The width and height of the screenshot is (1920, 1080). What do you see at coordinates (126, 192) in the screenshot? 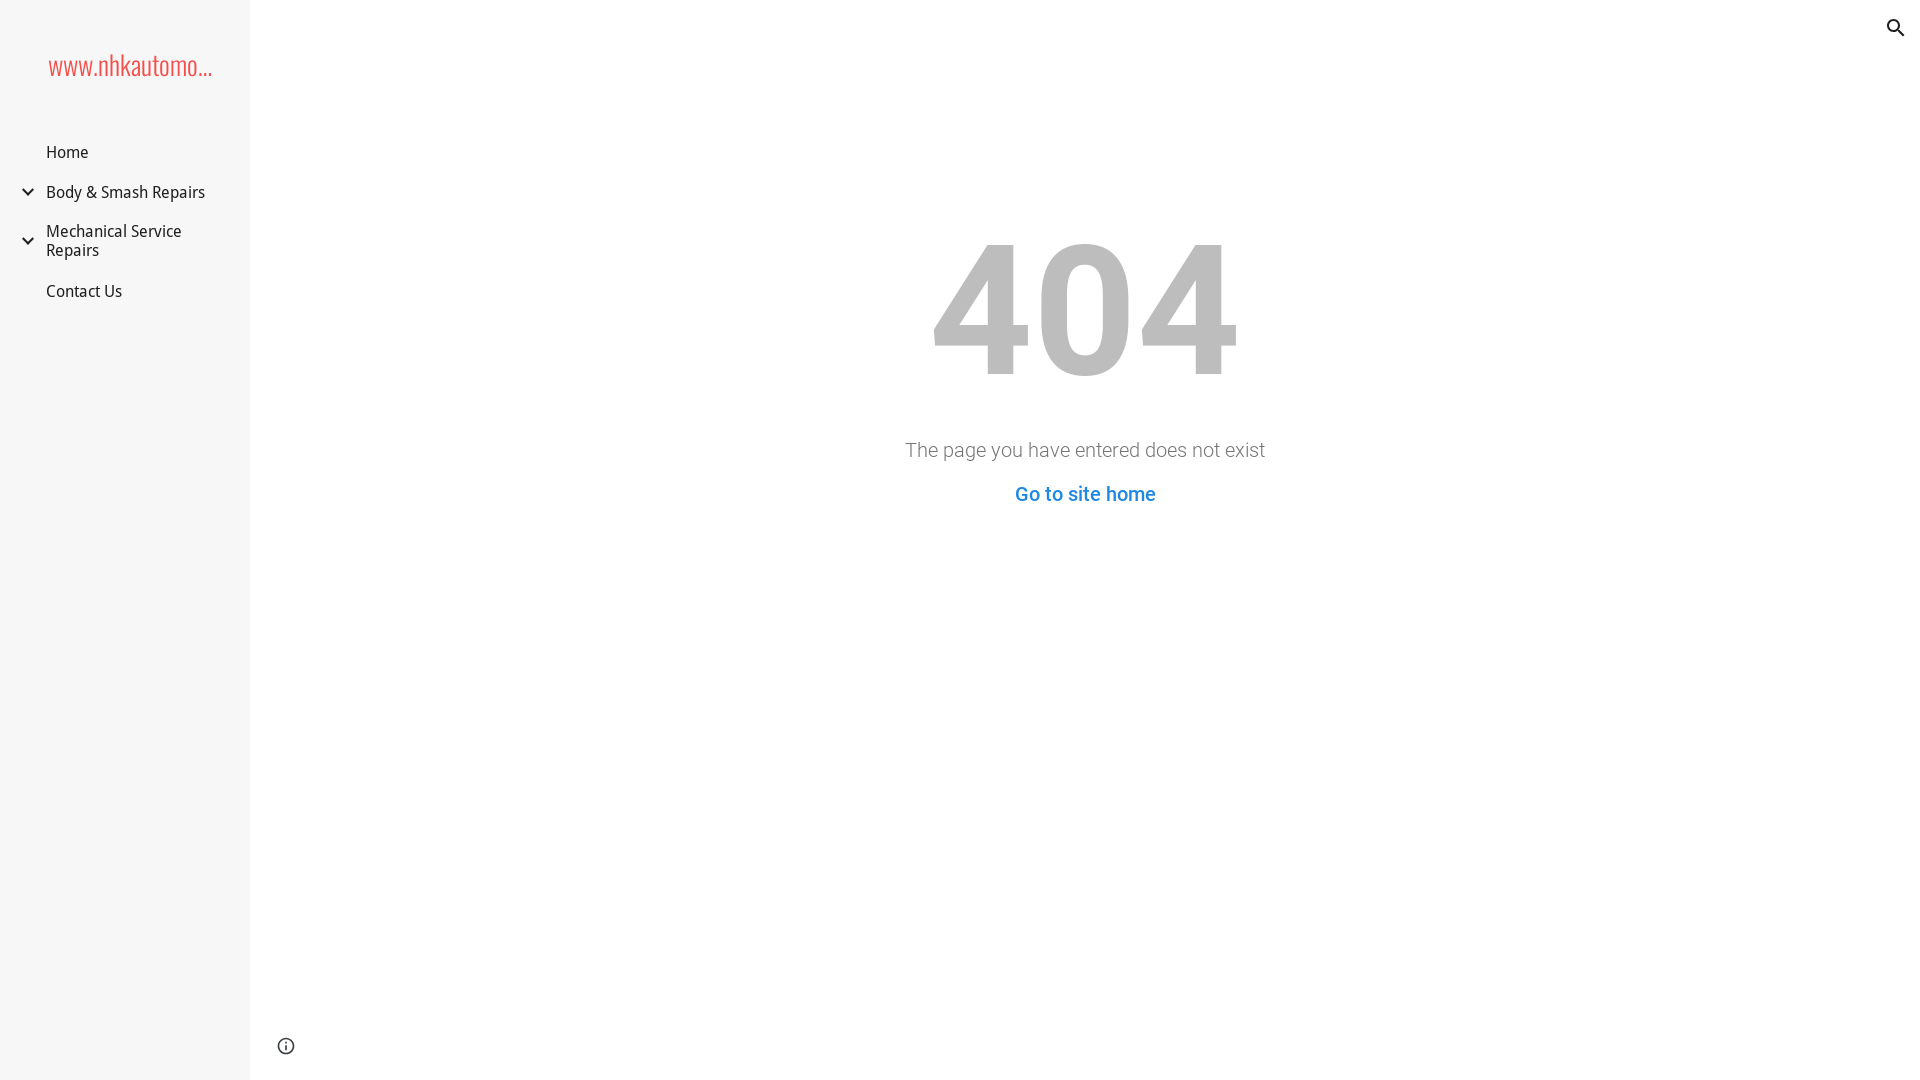
I see `Body & Smash Repairs` at bounding box center [126, 192].